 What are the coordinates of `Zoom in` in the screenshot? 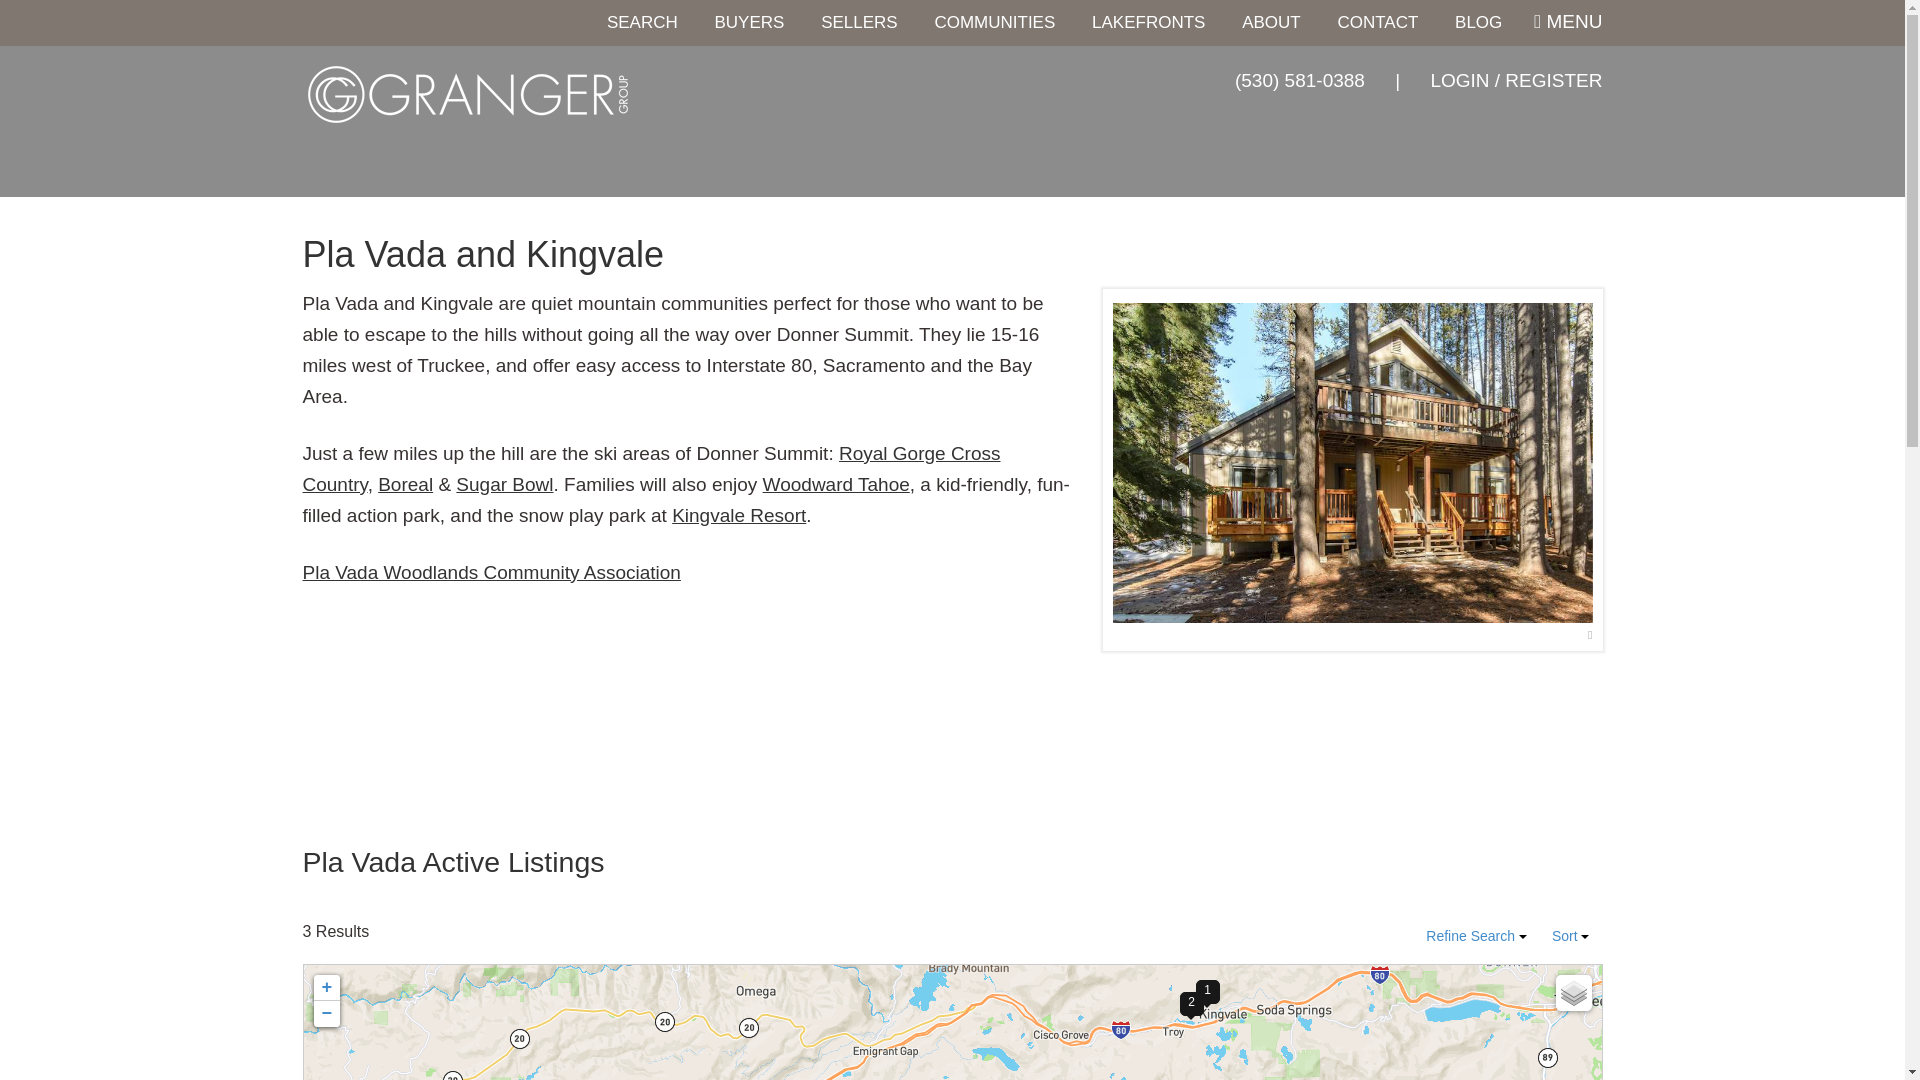 It's located at (326, 988).